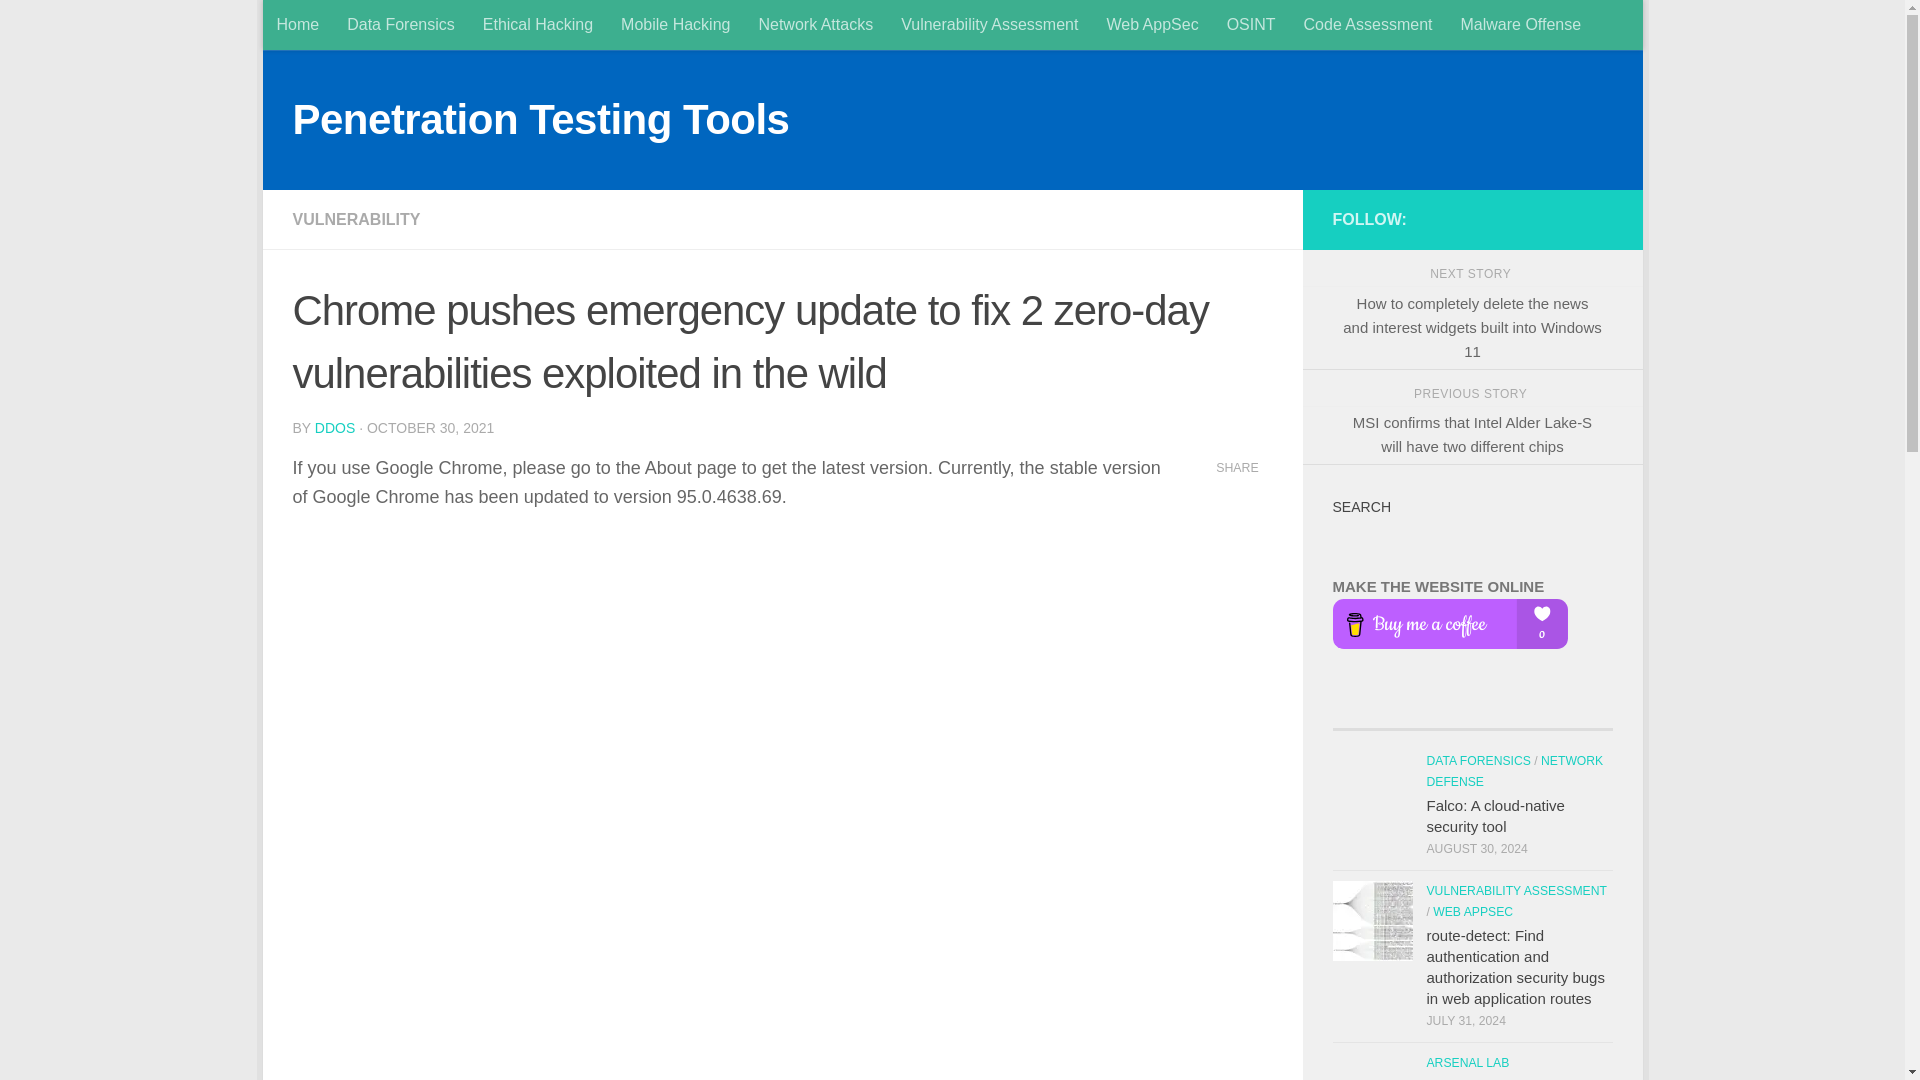 The image size is (1920, 1080). What do you see at coordinates (1402, 721) in the screenshot?
I see `Popular Posts` at bounding box center [1402, 721].